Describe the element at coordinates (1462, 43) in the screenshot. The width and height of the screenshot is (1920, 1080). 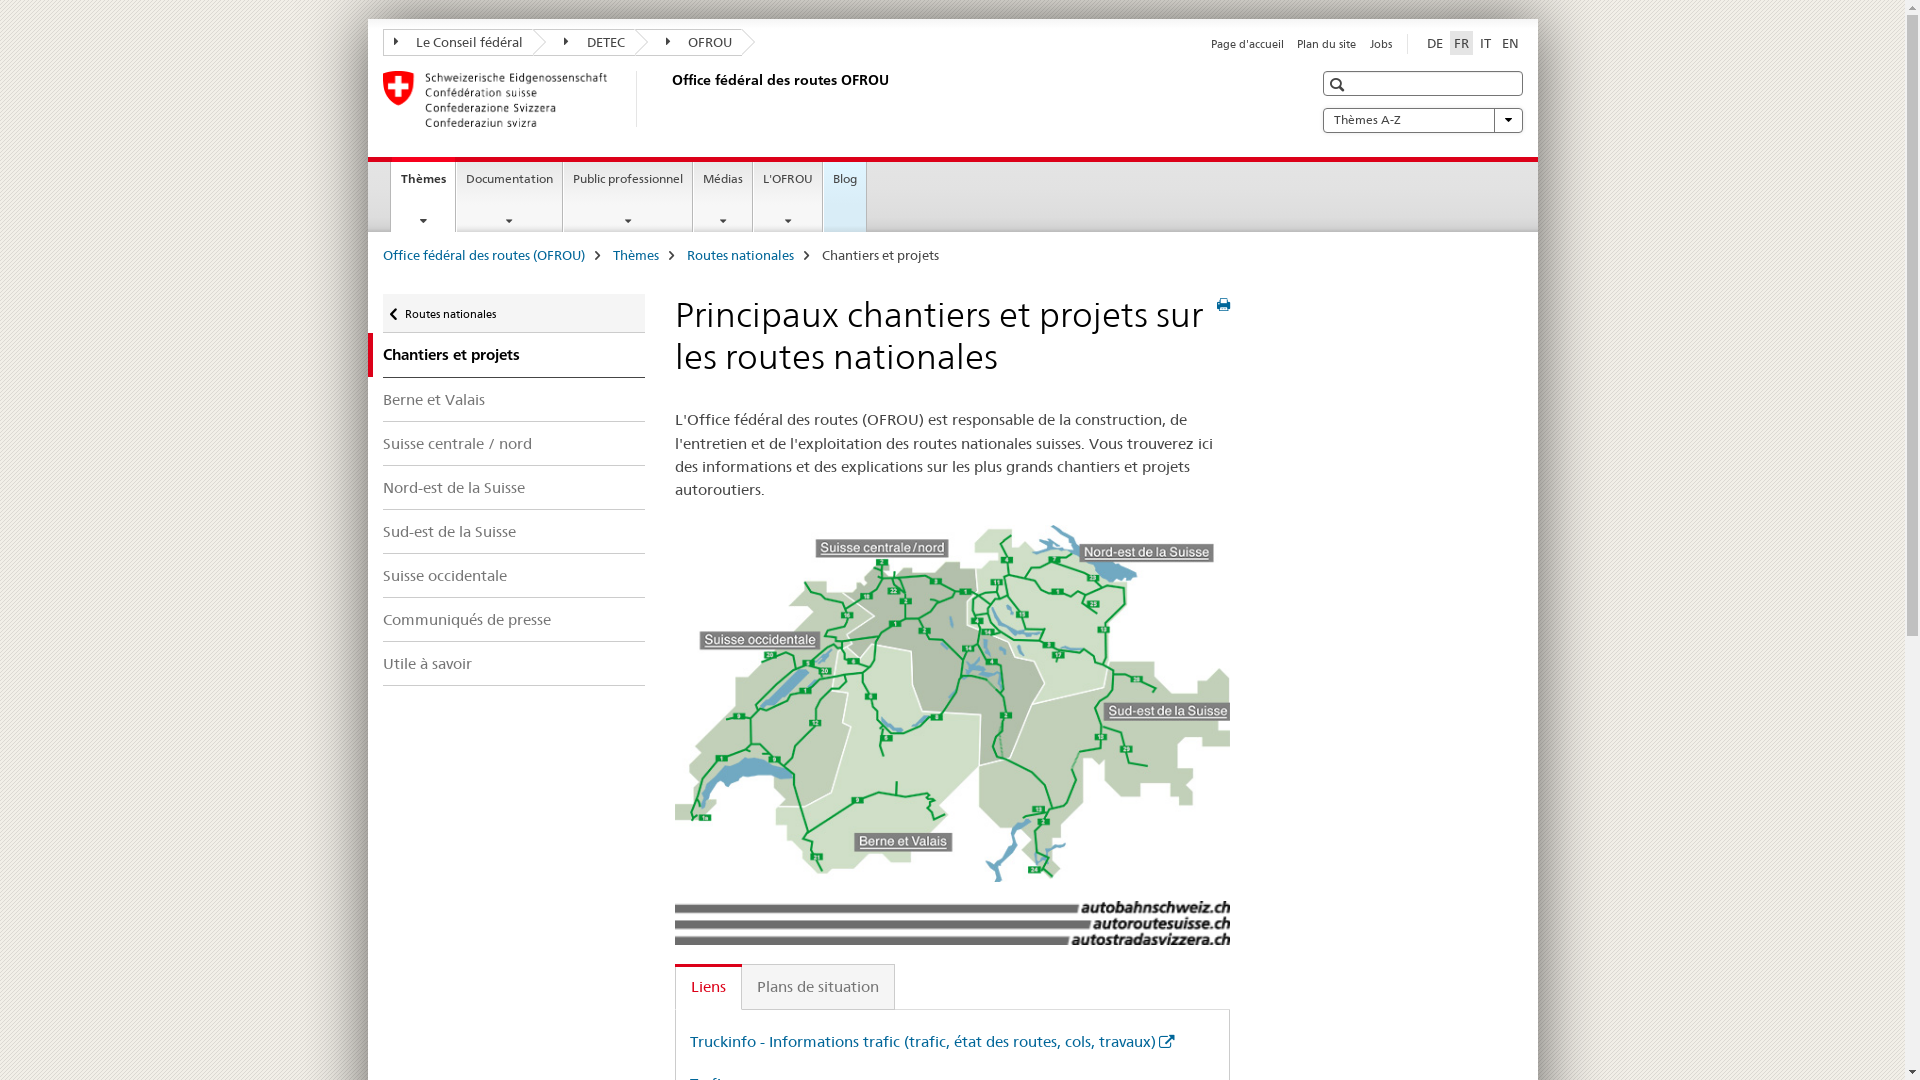
I see `FR` at that location.